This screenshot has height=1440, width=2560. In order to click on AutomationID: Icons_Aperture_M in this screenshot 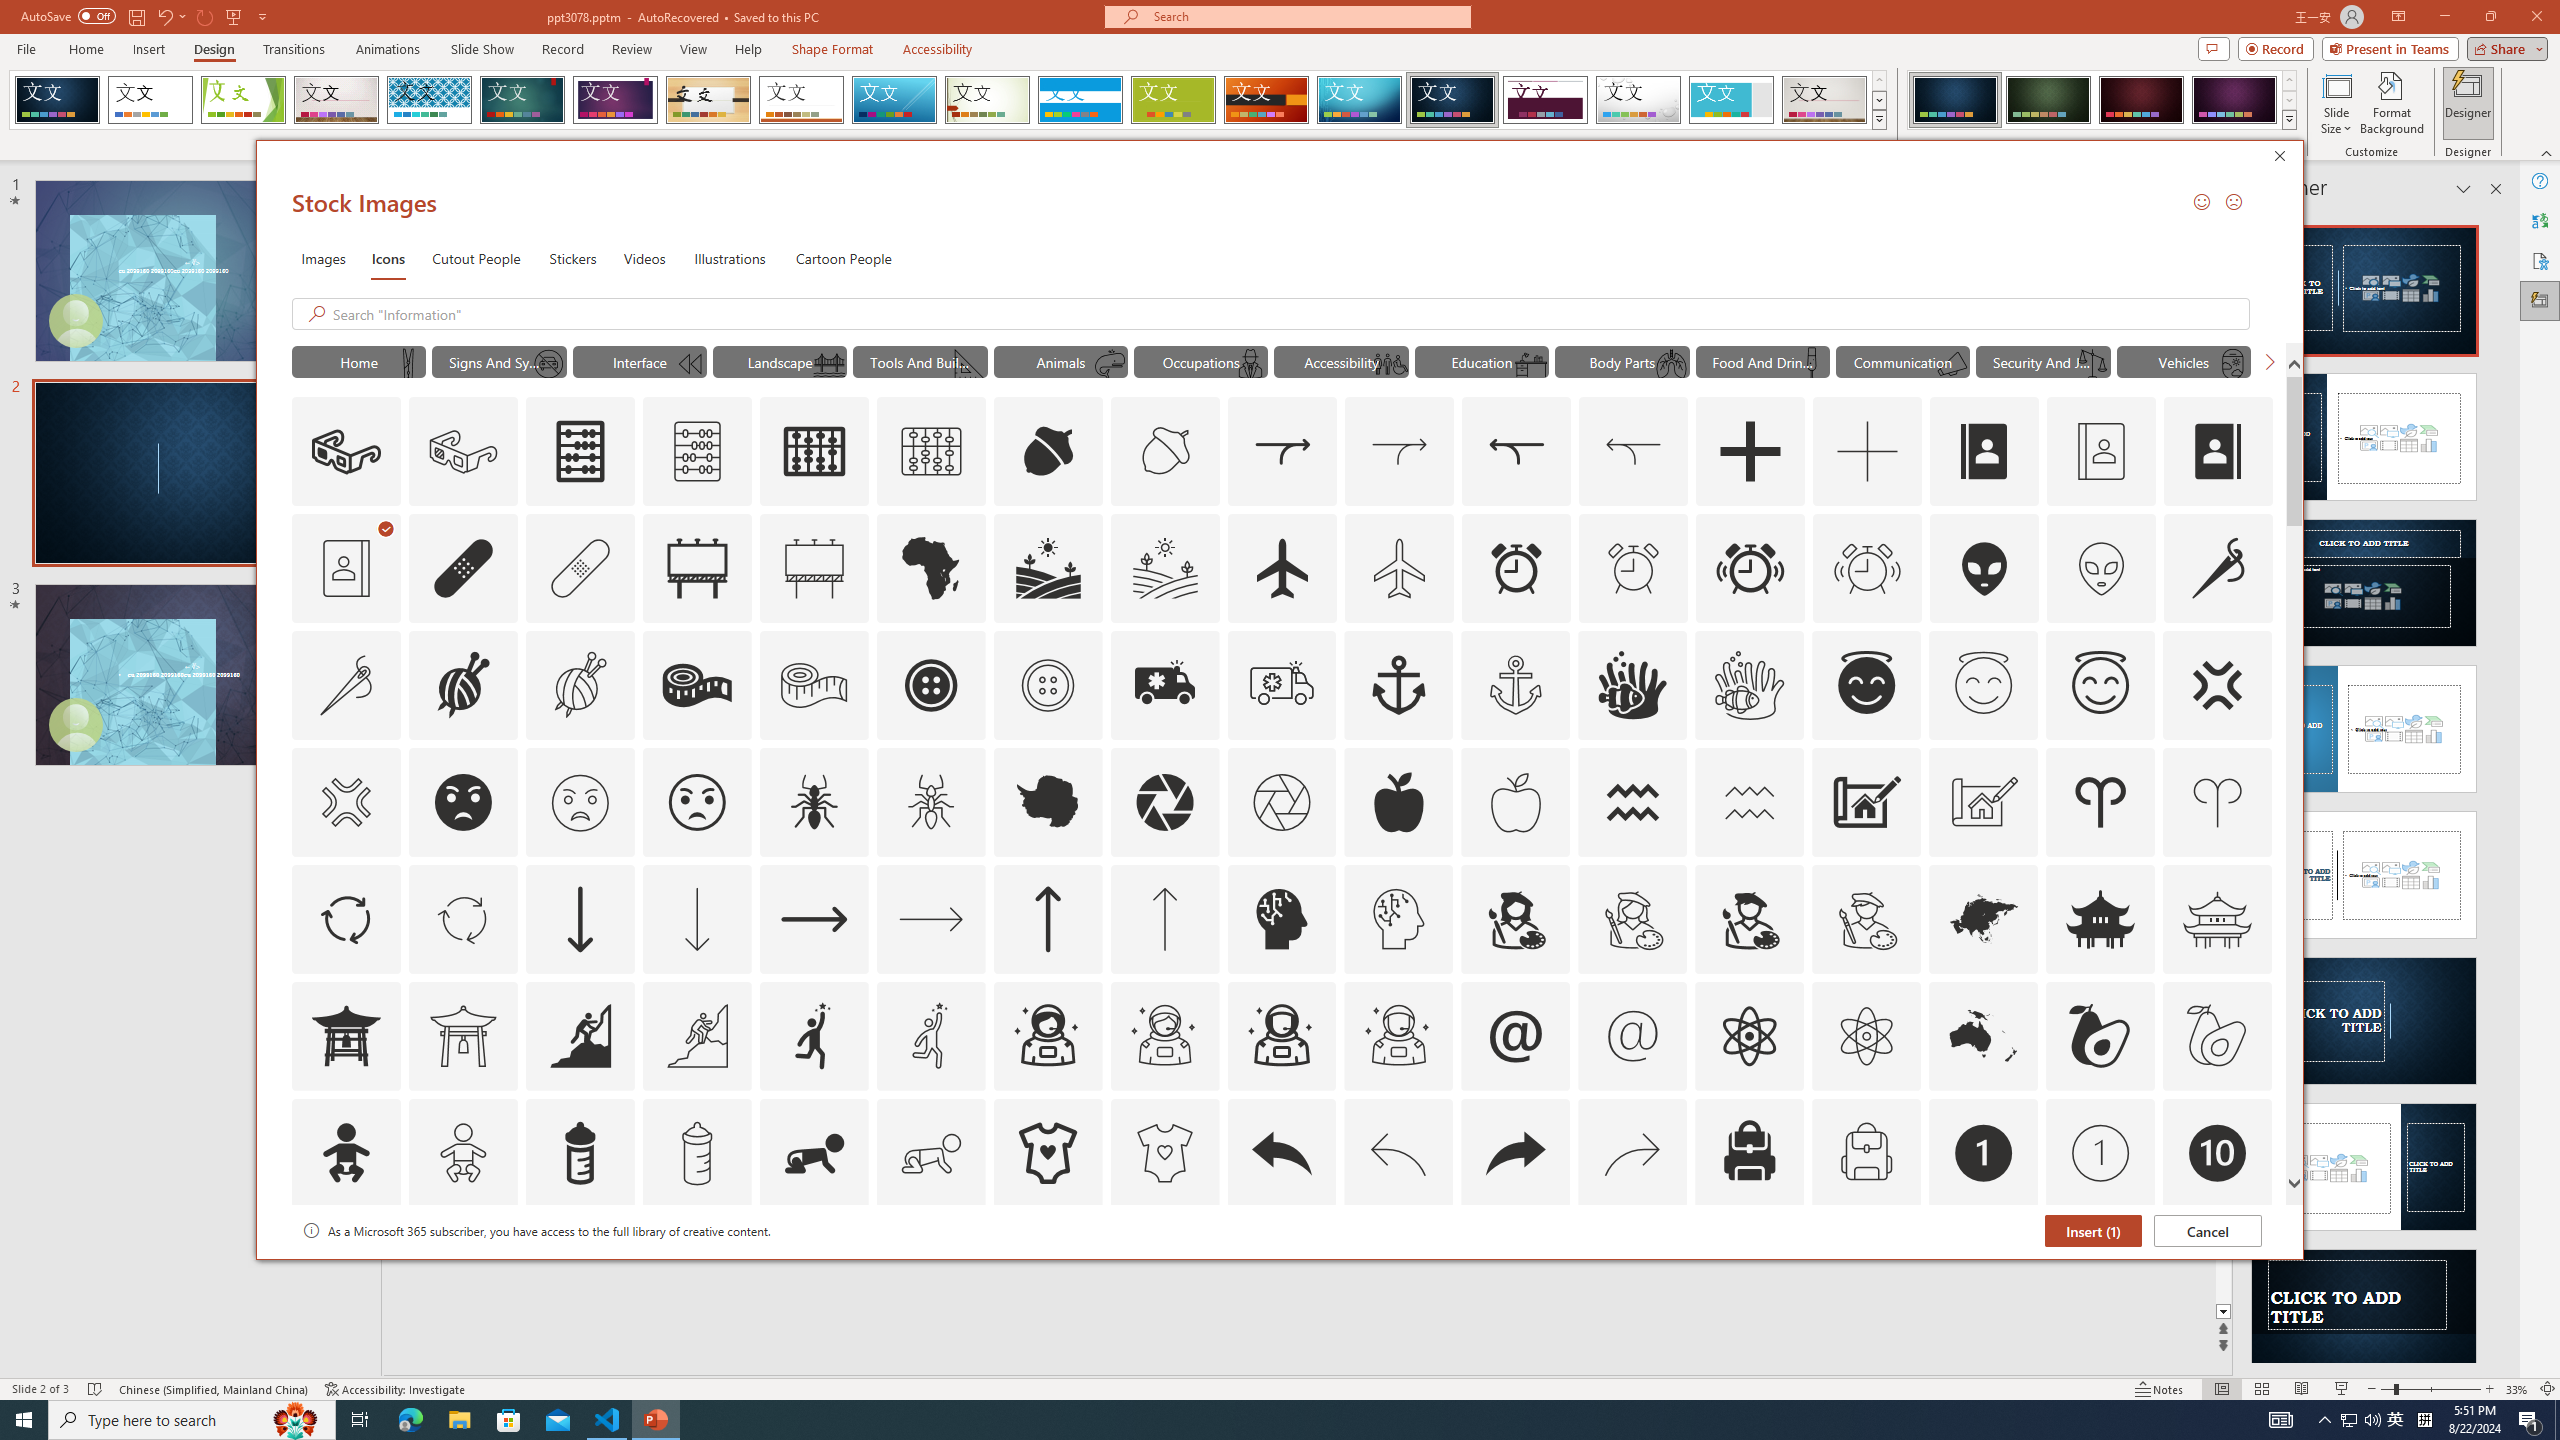, I will do `click(1282, 802)`.